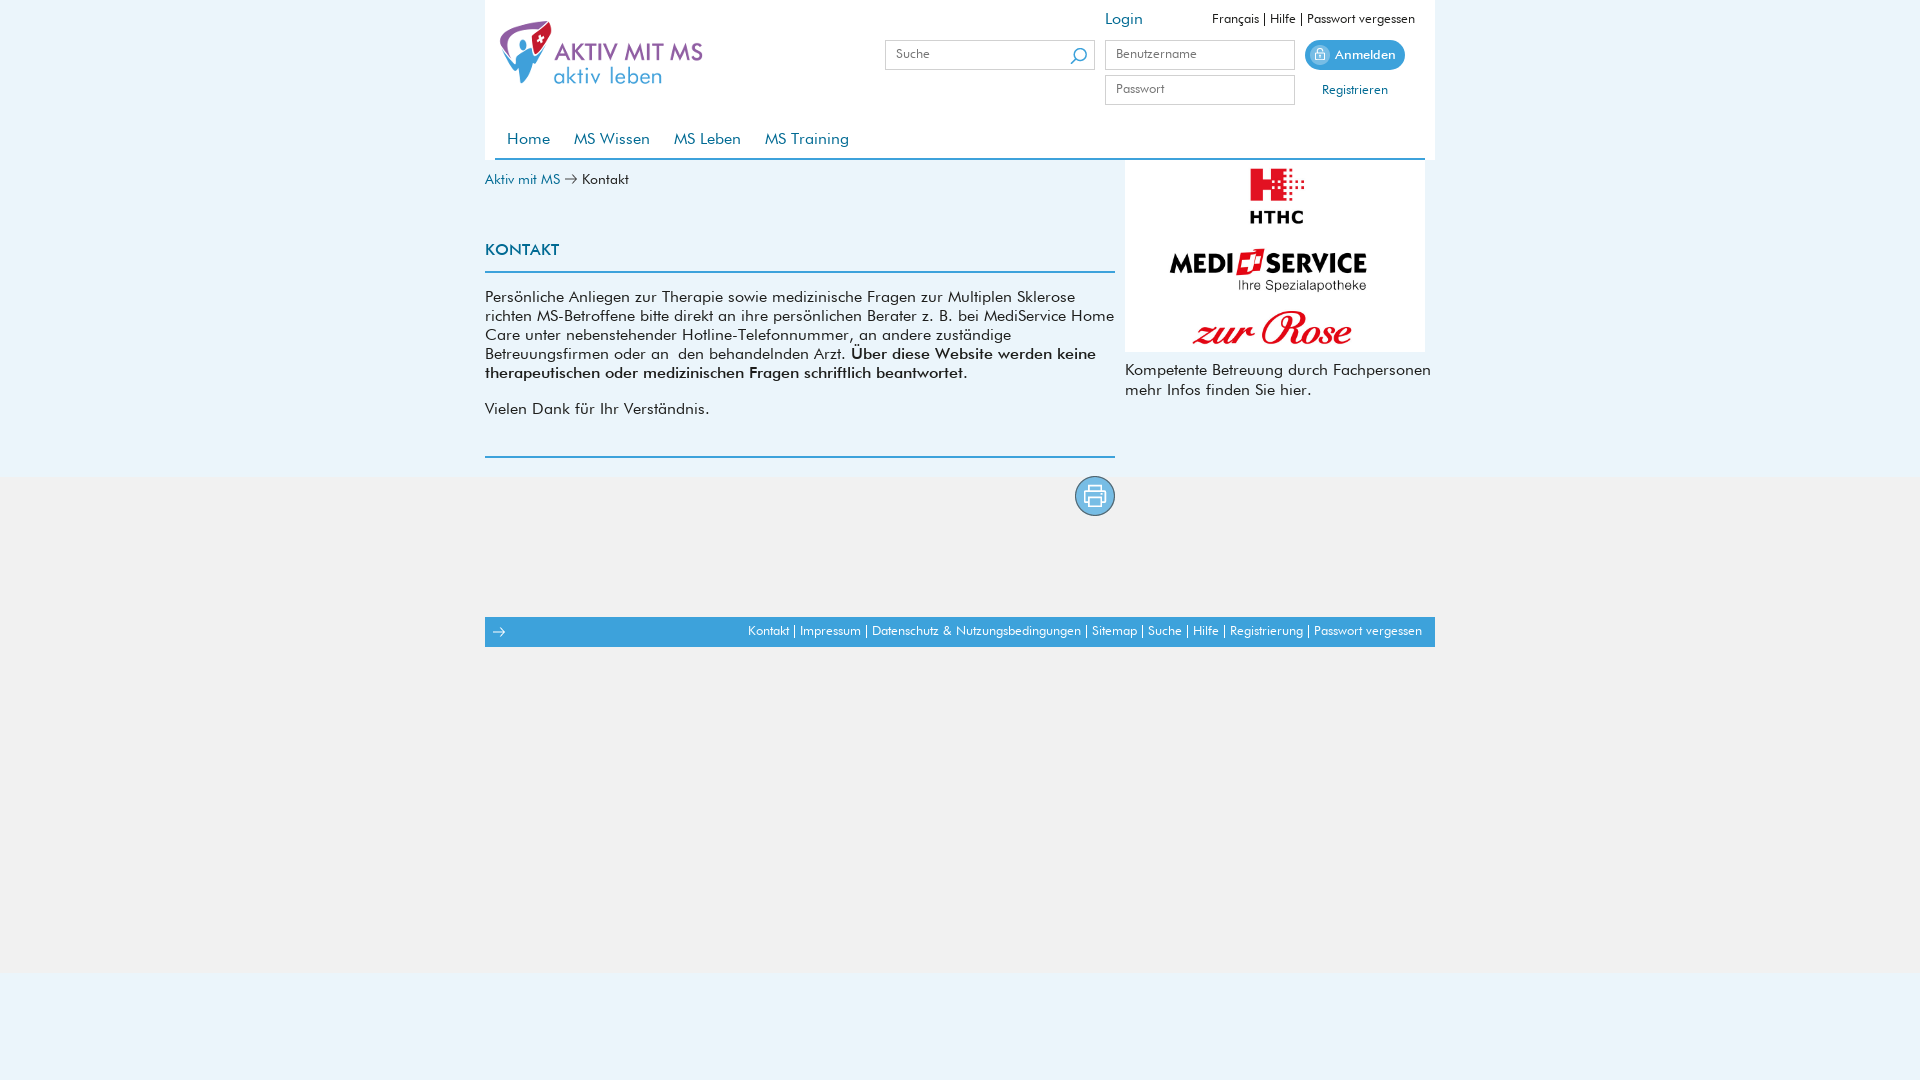  I want to click on Suche, so click(1164, 632).